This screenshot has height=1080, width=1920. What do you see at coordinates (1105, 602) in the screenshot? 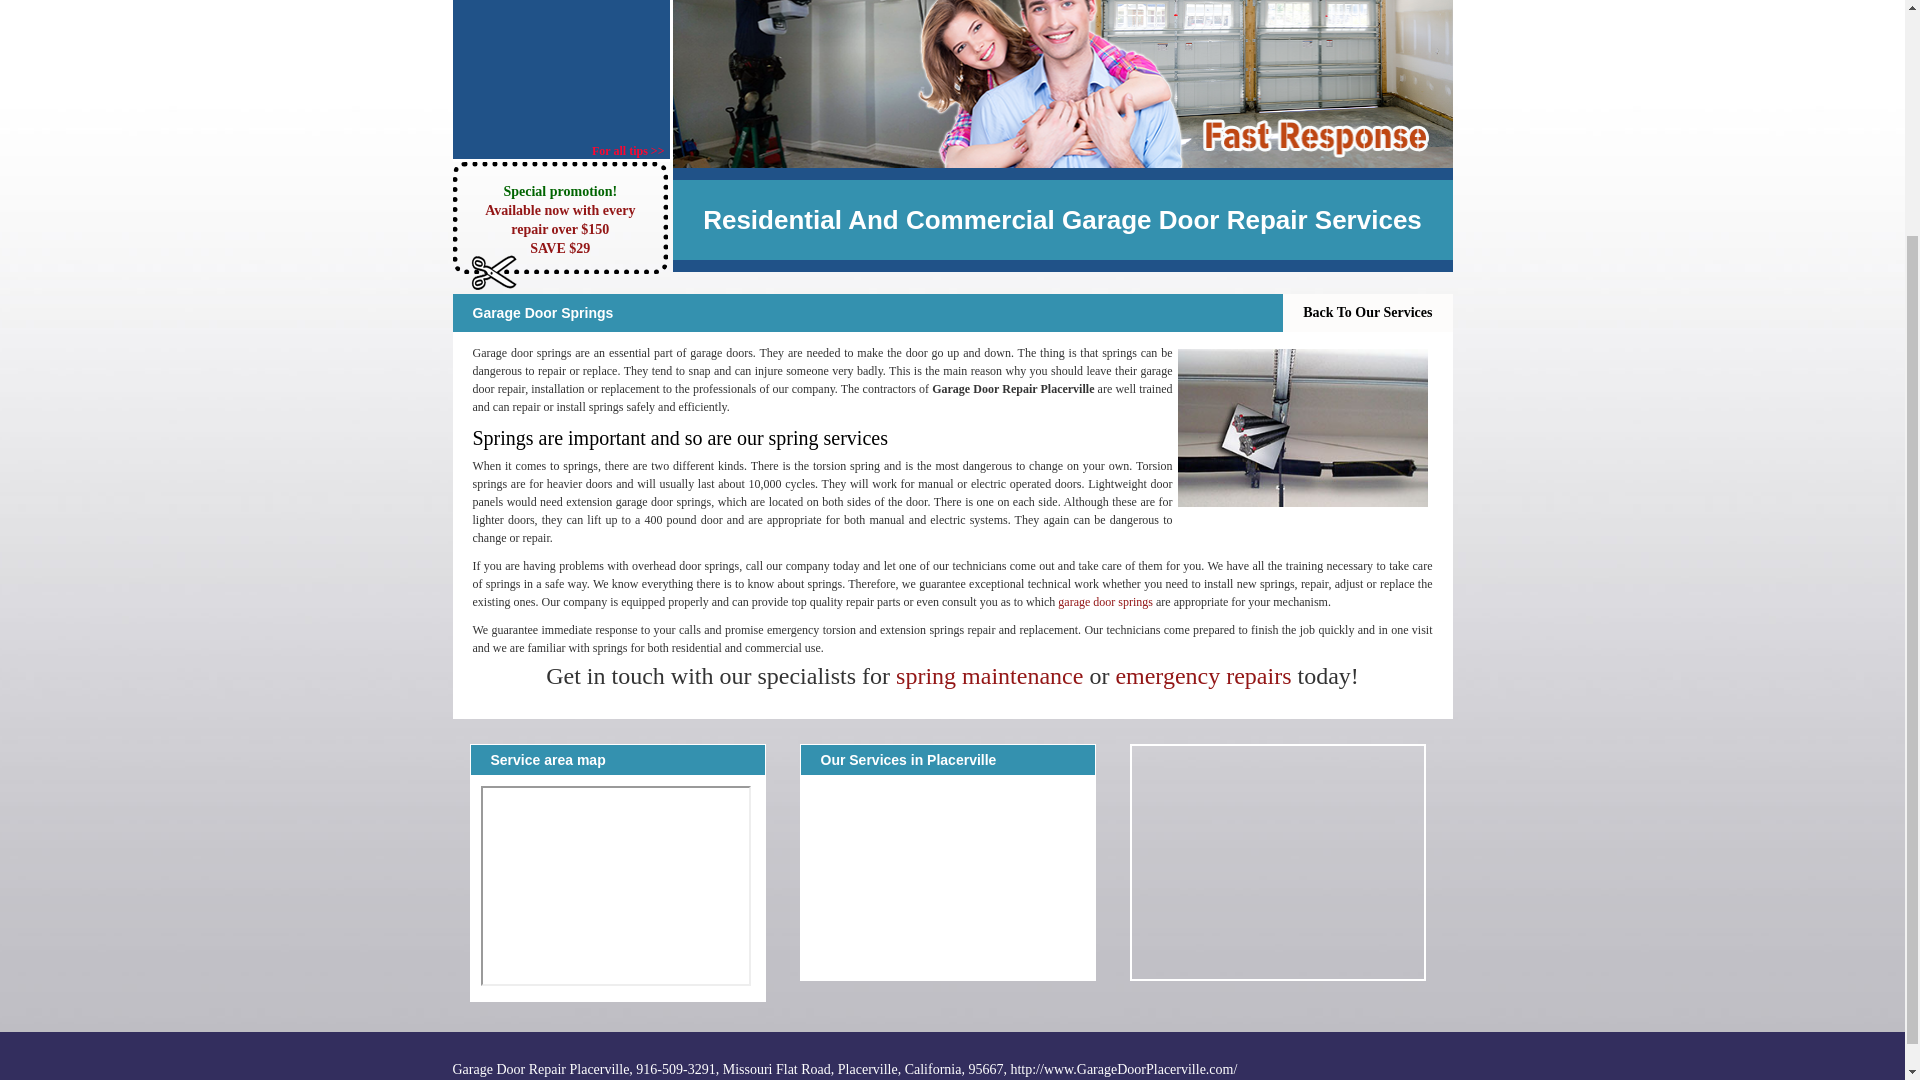
I see `garage door springs` at bounding box center [1105, 602].